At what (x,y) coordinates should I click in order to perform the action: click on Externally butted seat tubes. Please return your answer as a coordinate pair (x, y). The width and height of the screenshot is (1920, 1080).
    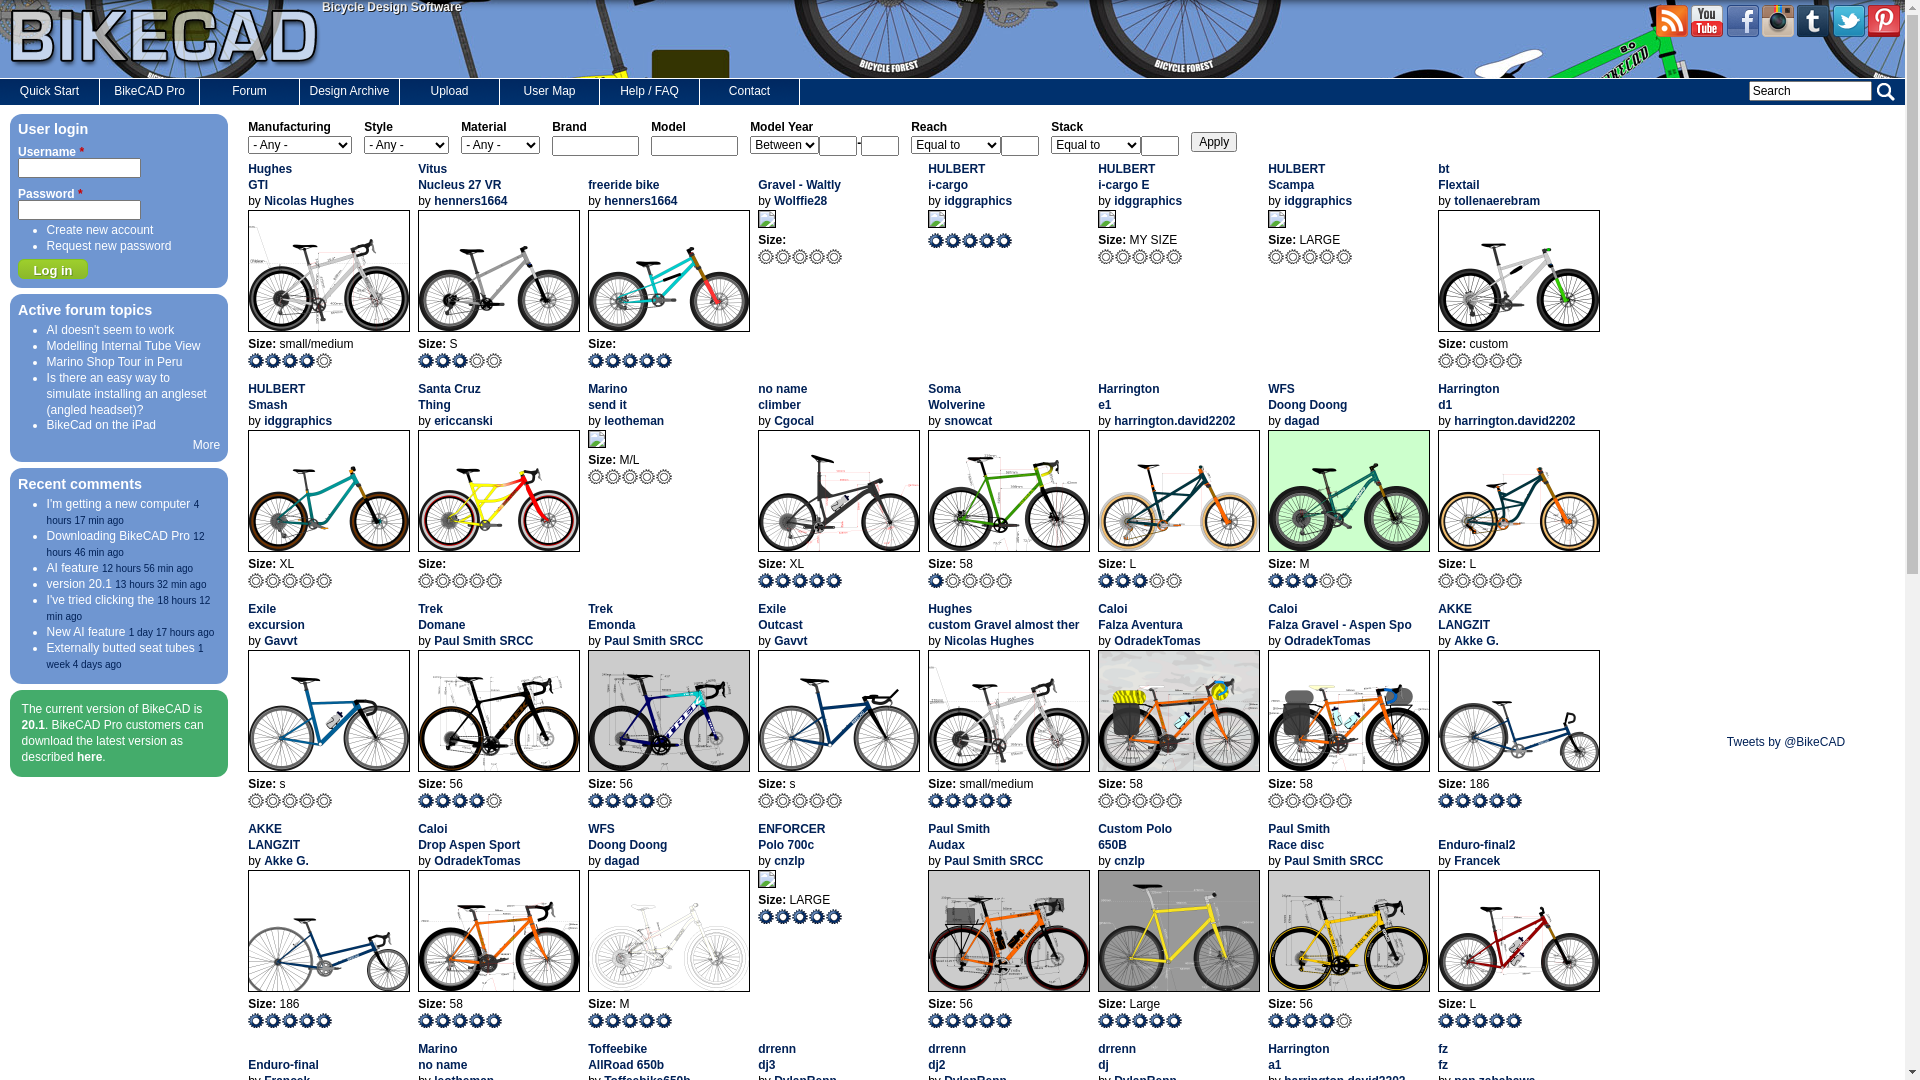
    Looking at the image, I should click on (121, 648).